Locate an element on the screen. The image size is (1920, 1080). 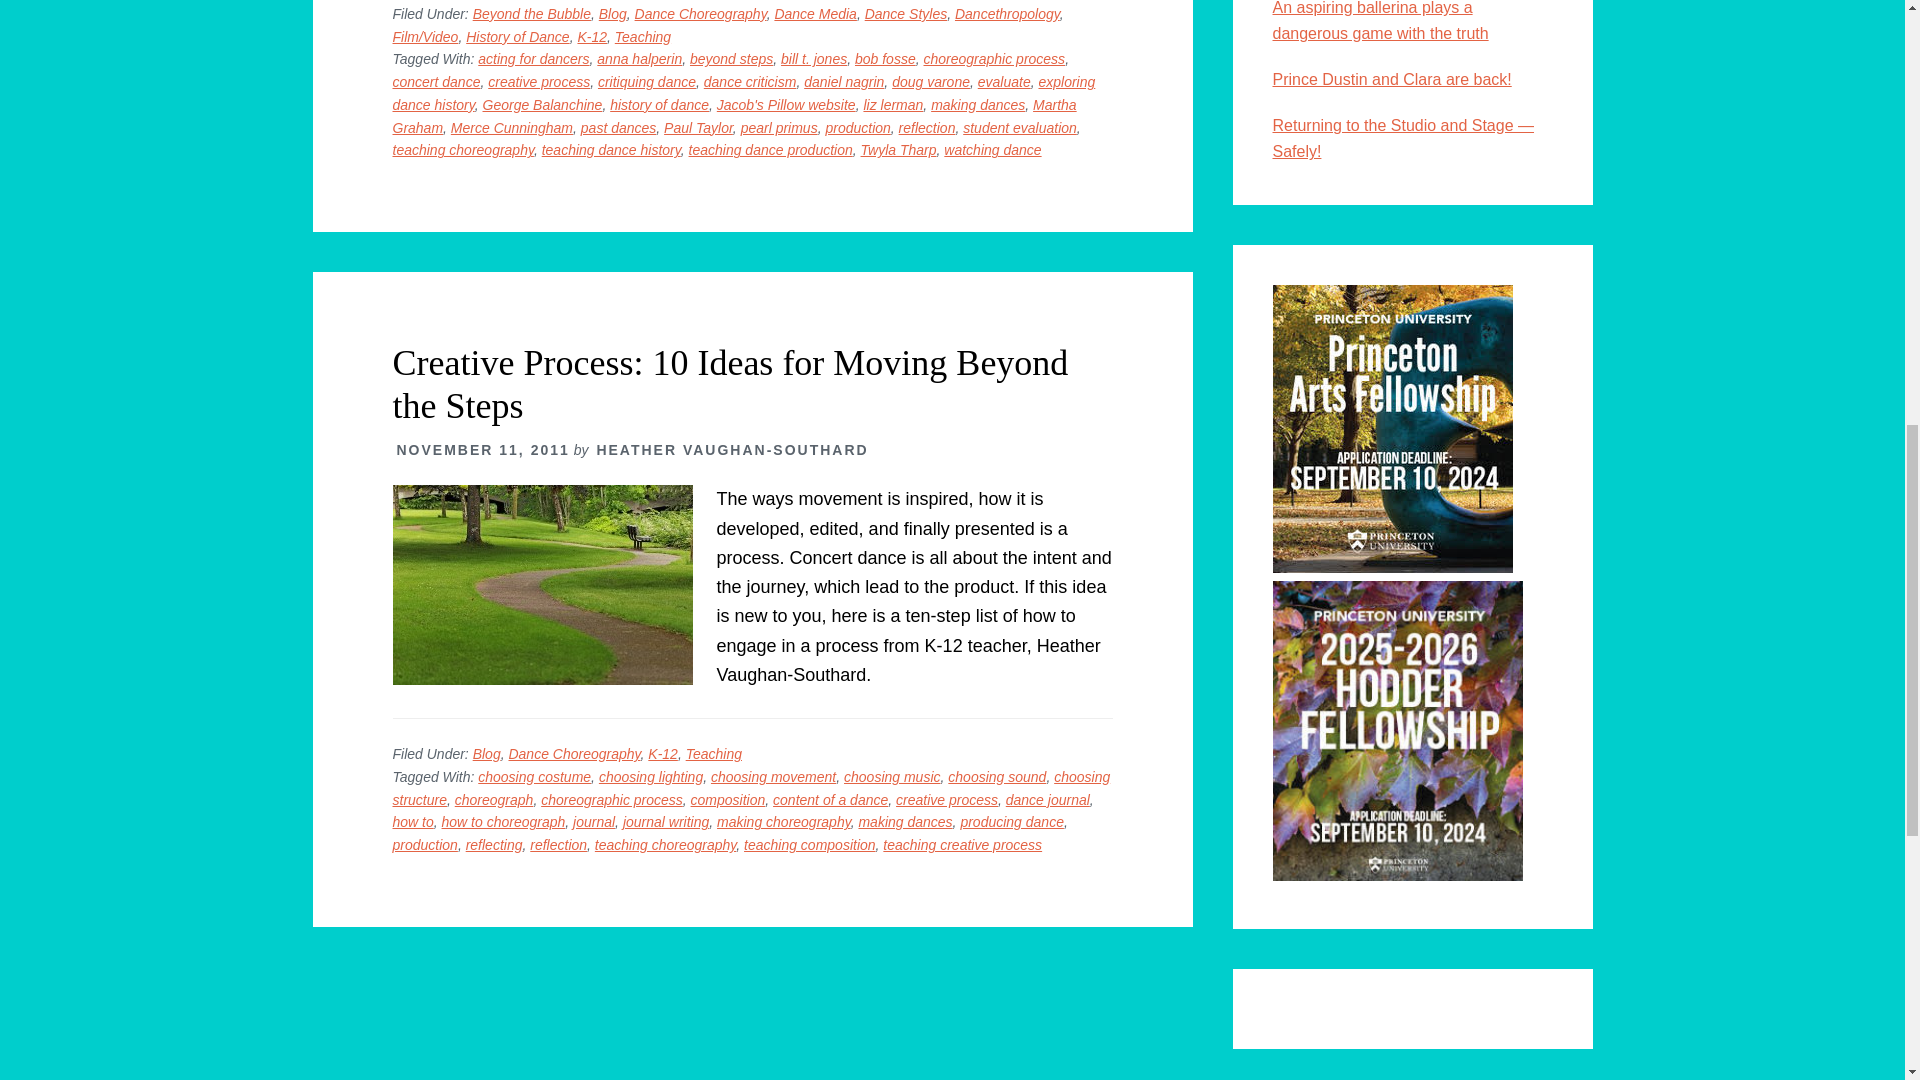
Dance Media is located at coordinates (814, 14).